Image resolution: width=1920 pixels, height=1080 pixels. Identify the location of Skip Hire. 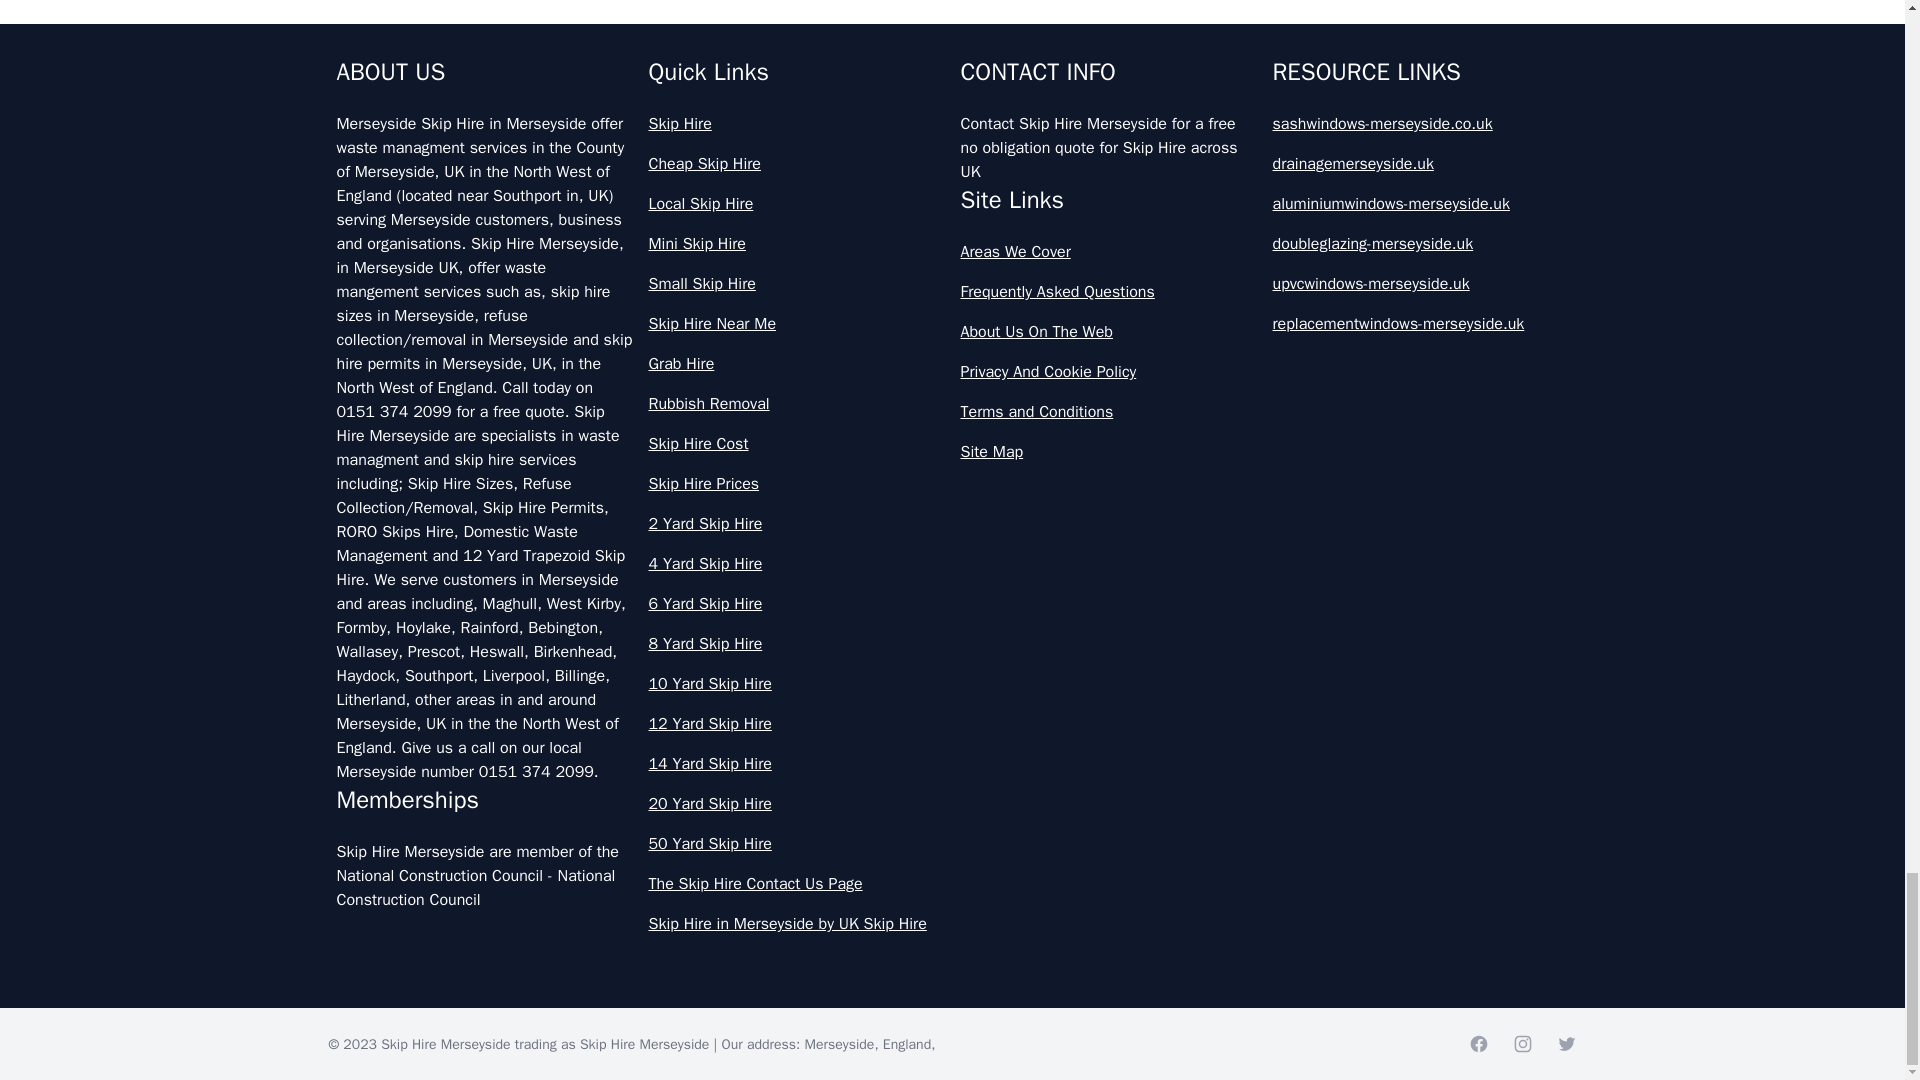
(796, 124).